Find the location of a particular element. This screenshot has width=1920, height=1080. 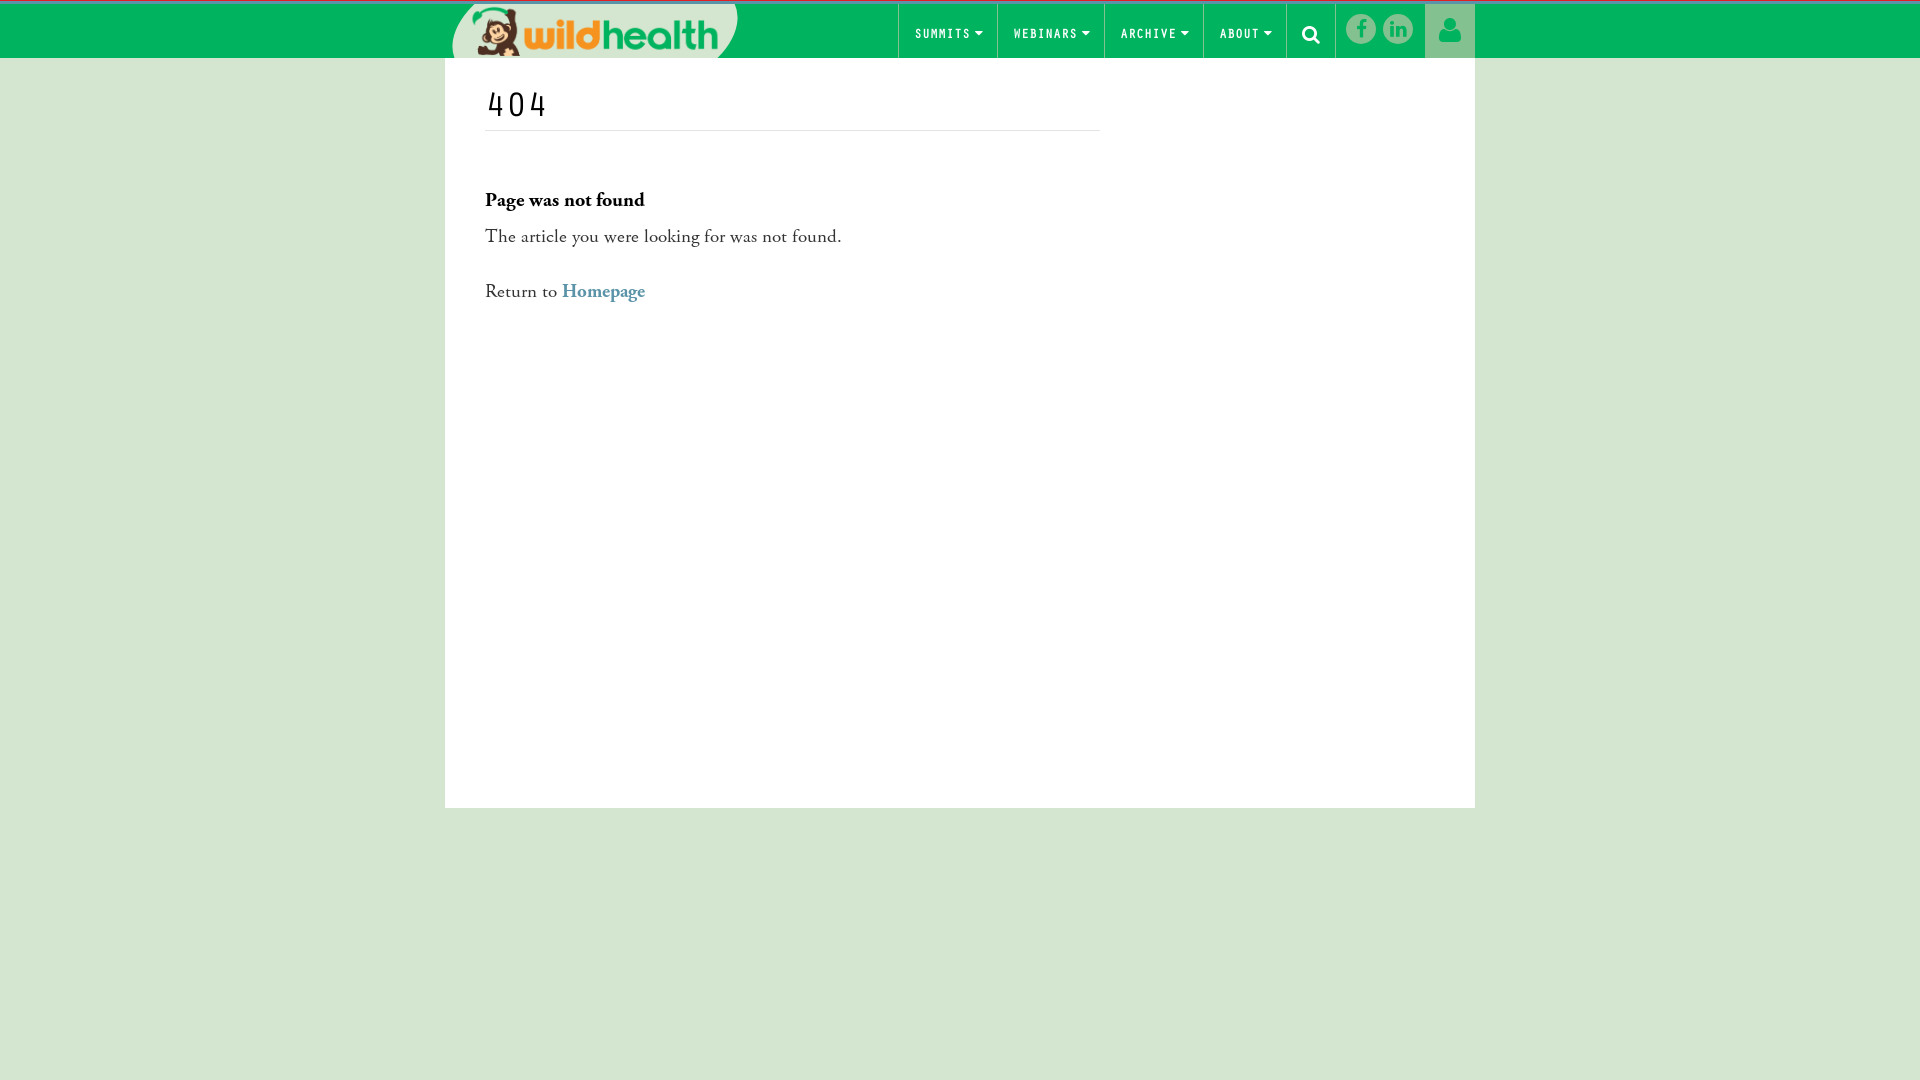

ABOUT is located at coordinates (1243, 34).